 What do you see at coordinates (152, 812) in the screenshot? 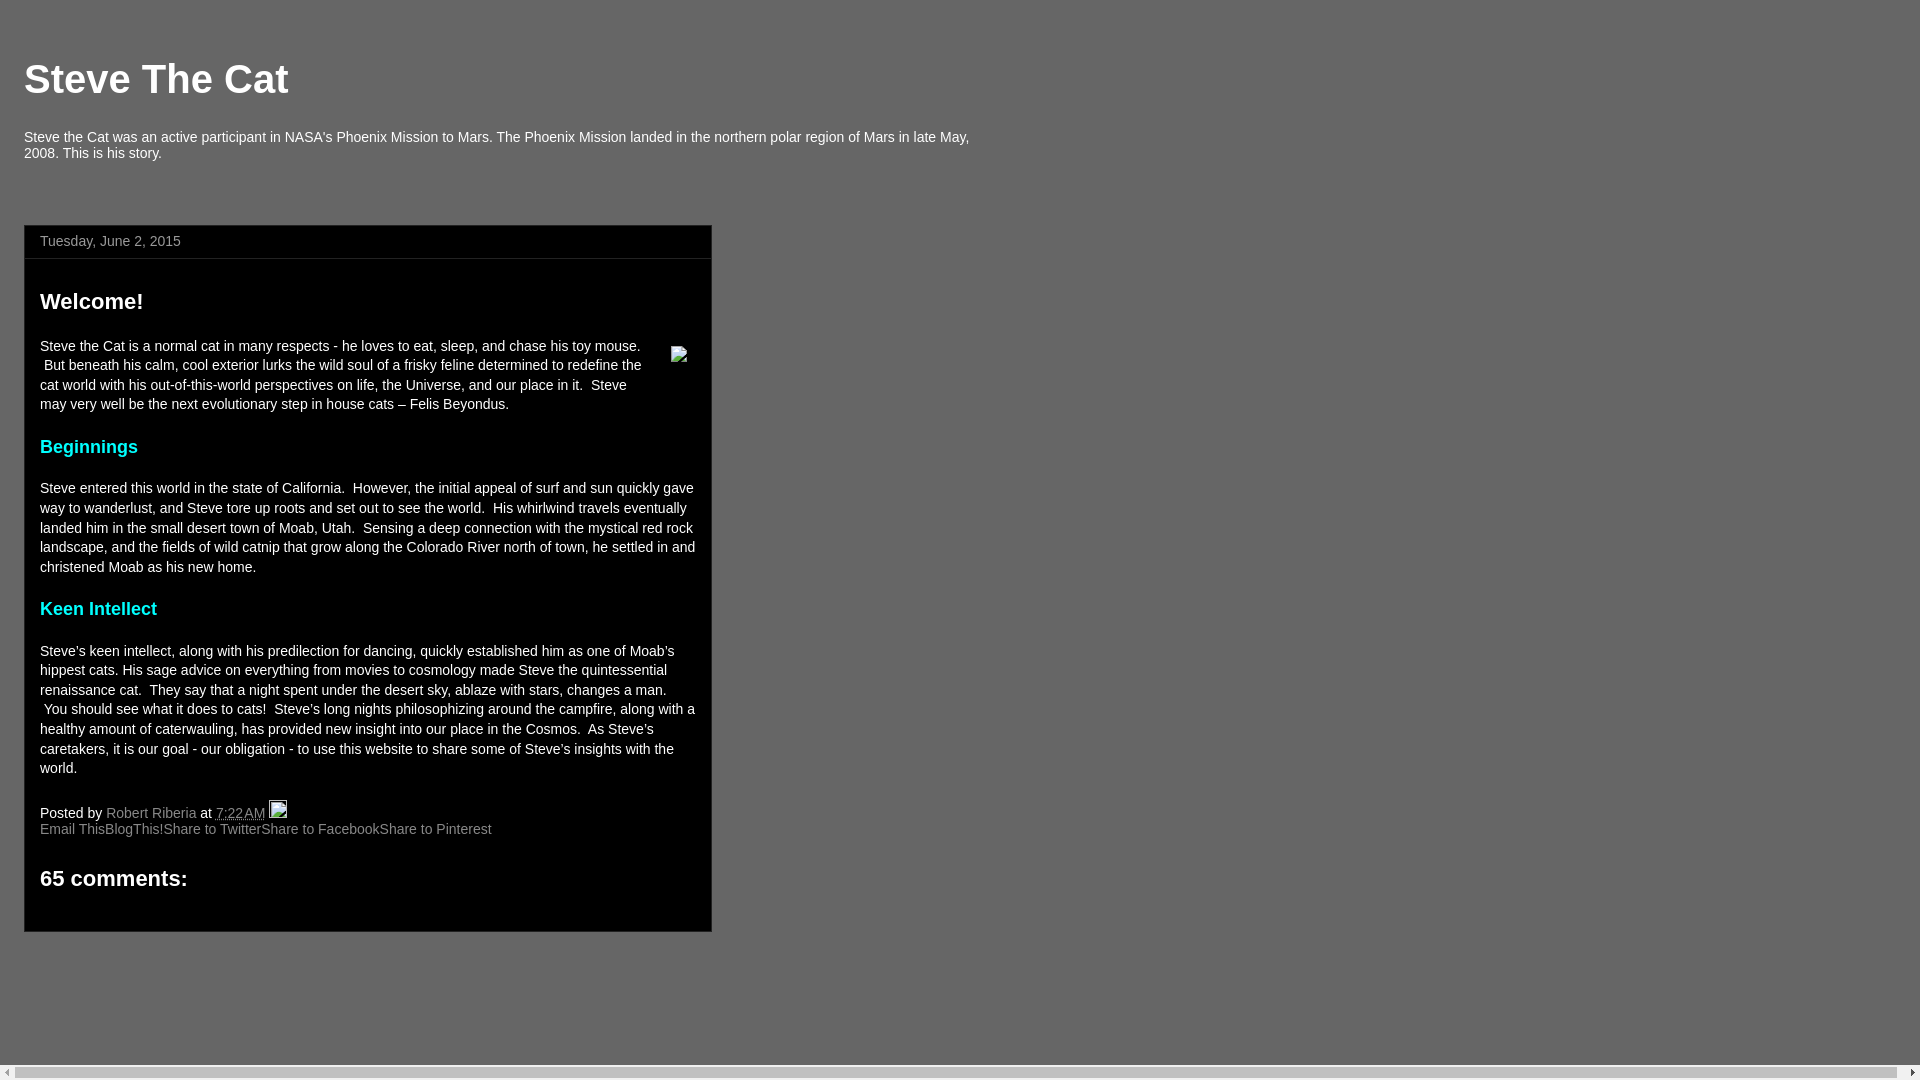
I see `Robert Riberia` at bounding box center [152, 812].